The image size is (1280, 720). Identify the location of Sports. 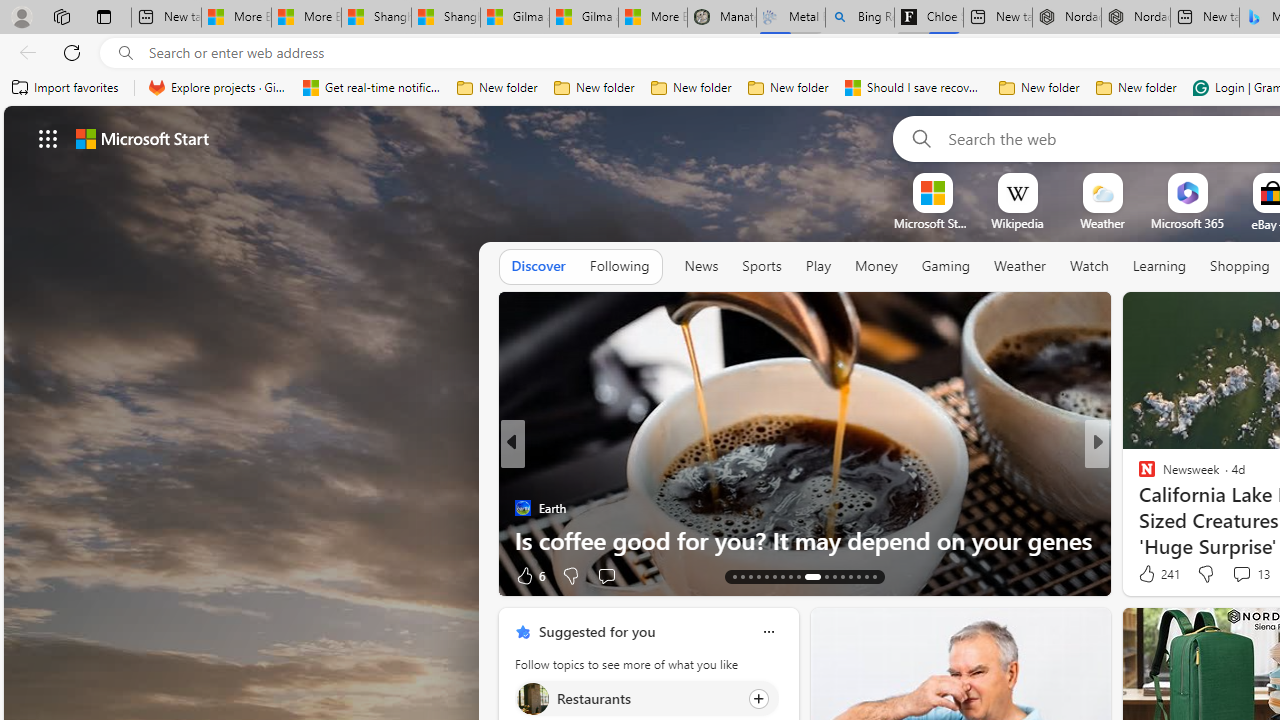
(761, 267).